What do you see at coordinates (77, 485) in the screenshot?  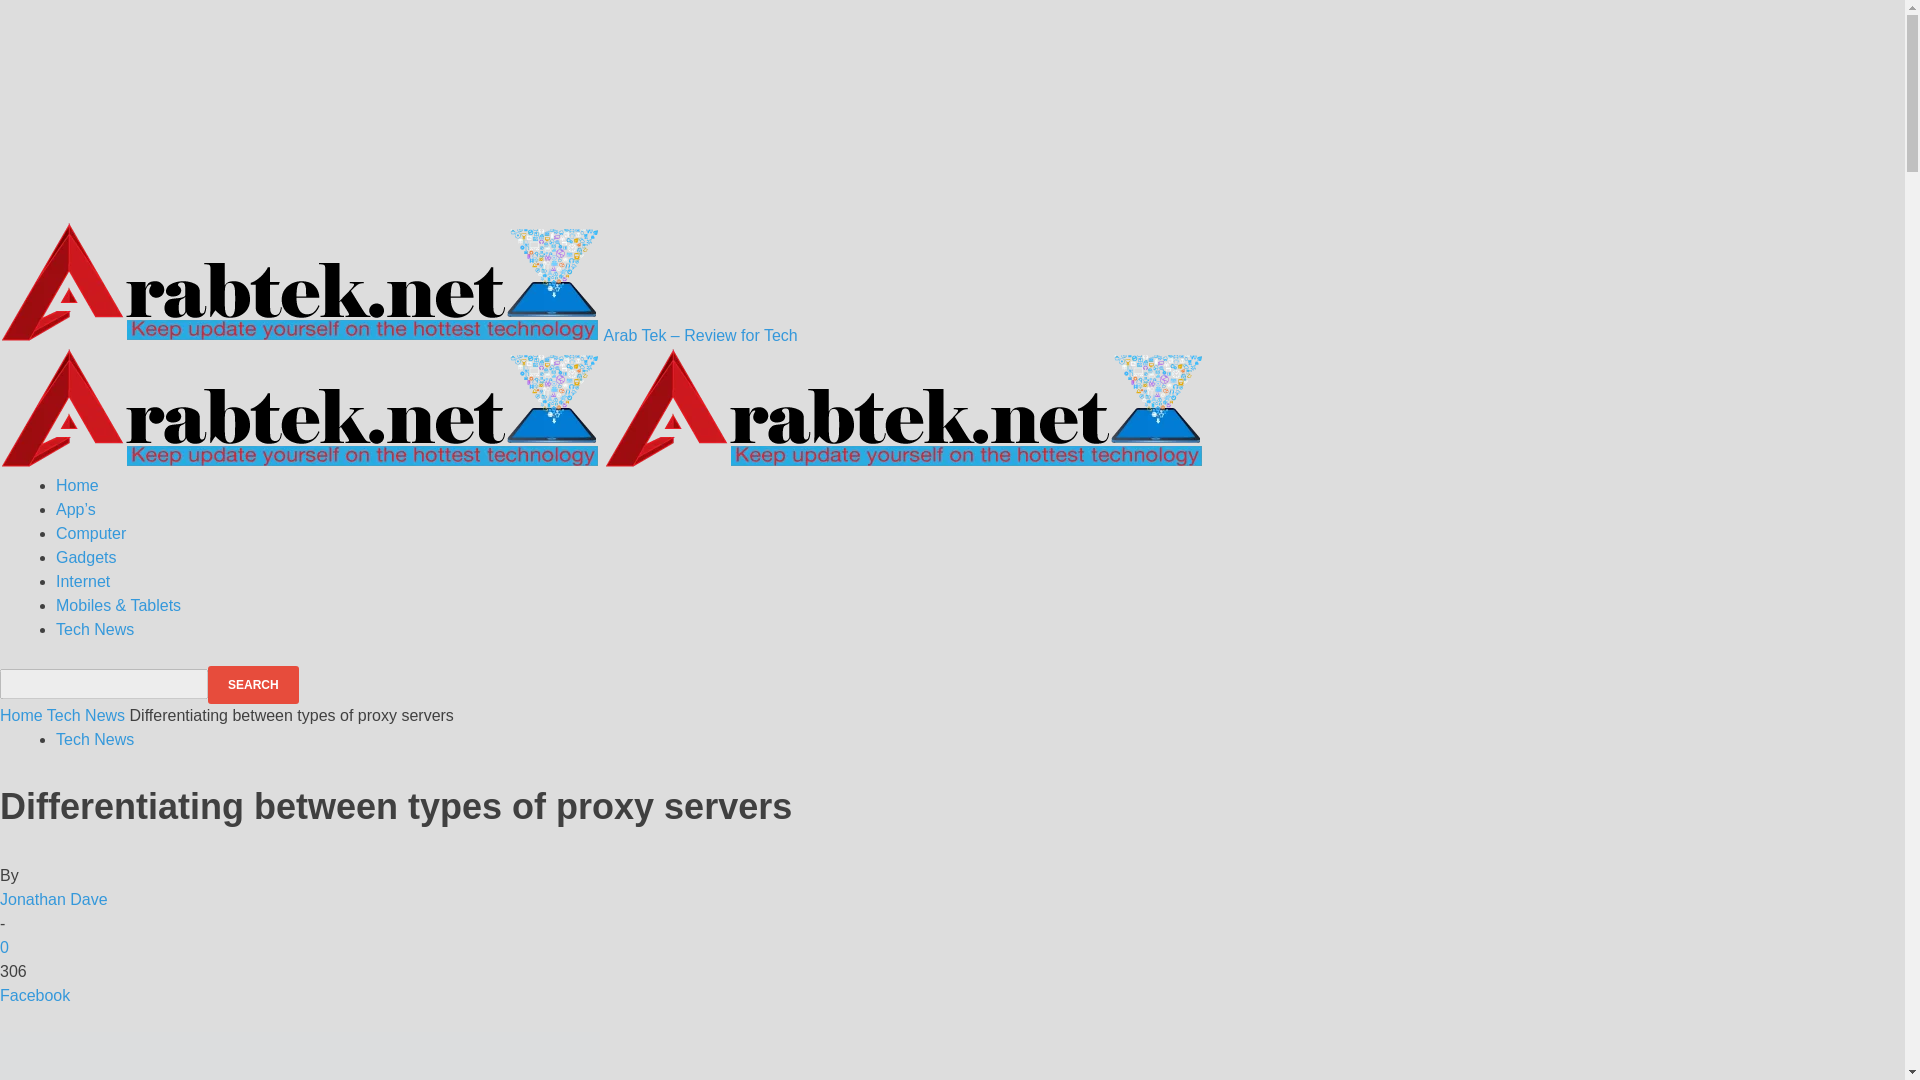 I see `Home` at bounding box center [77, 485].